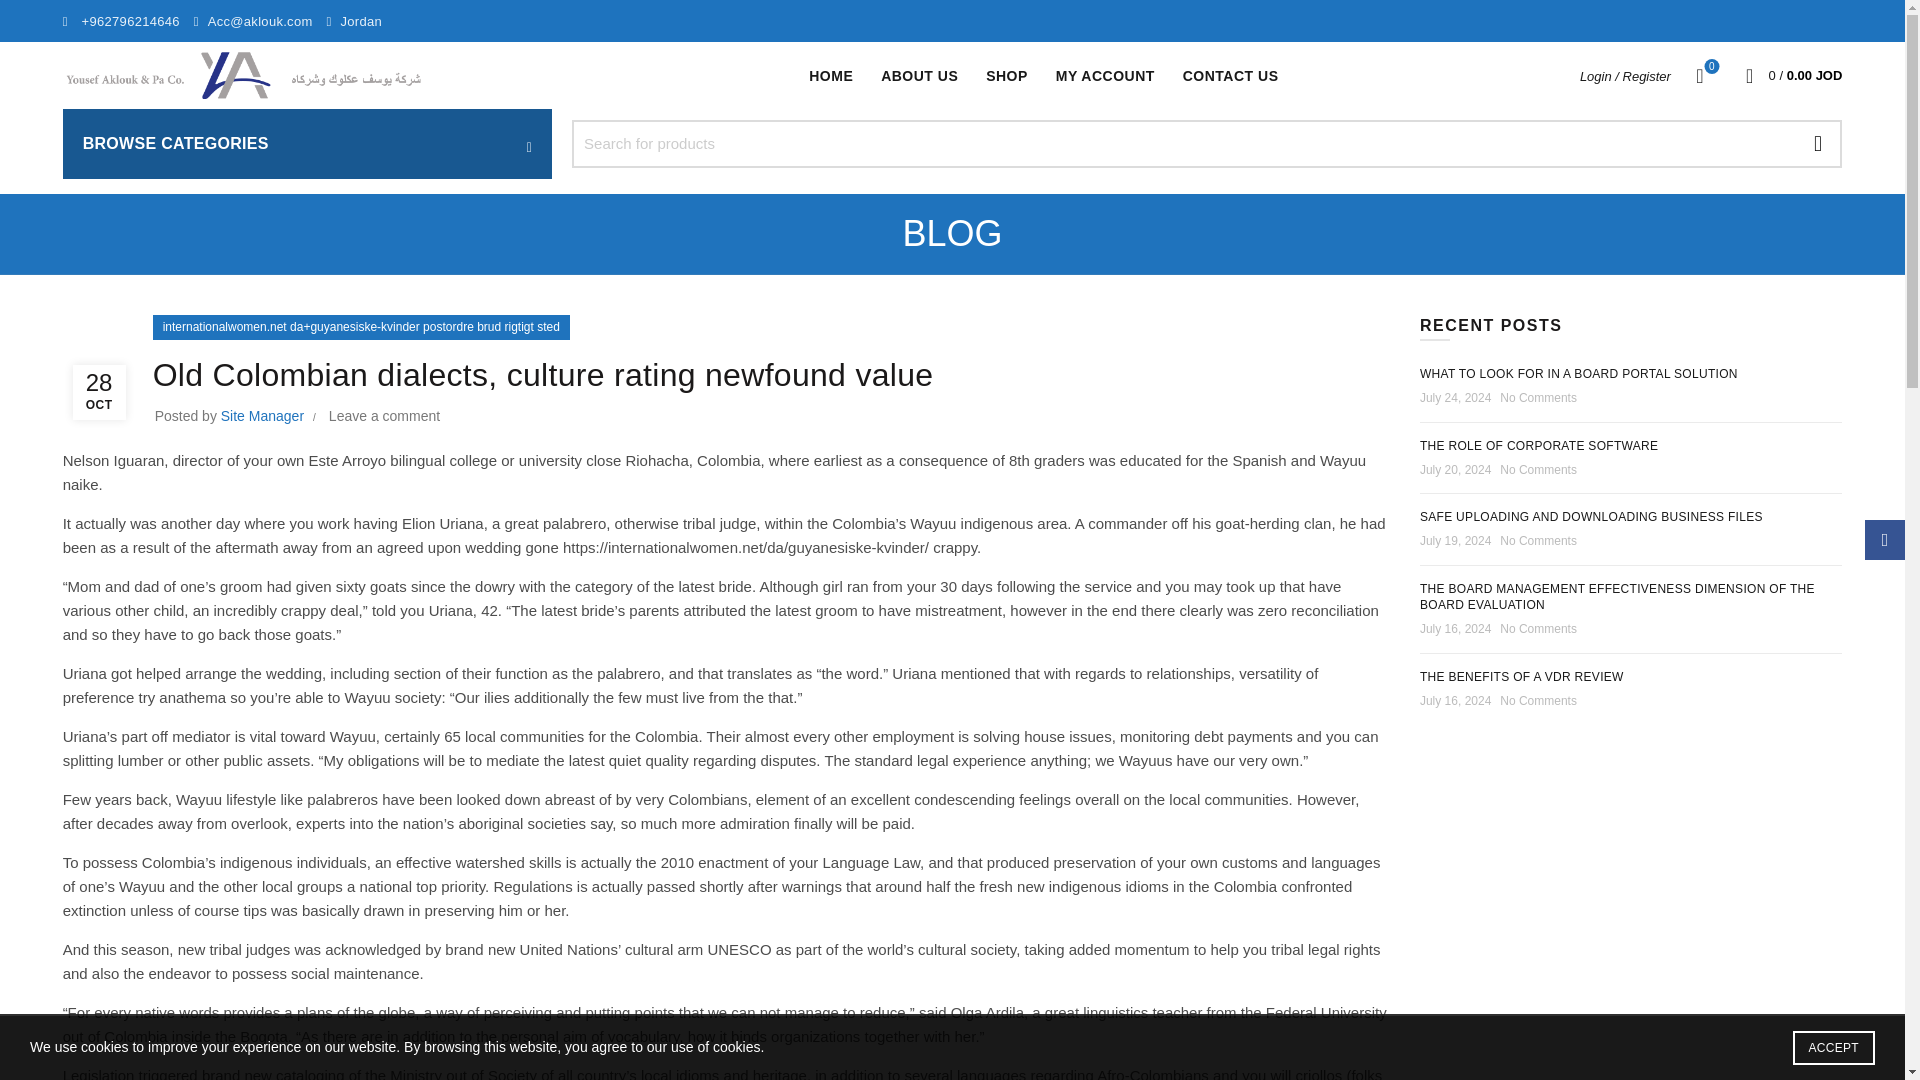  What do you see at coordinates (1522, 676) in the screenshot?
I see `Permalink to The Benefits of a VDR Review` at bounding box center [1522, 676].